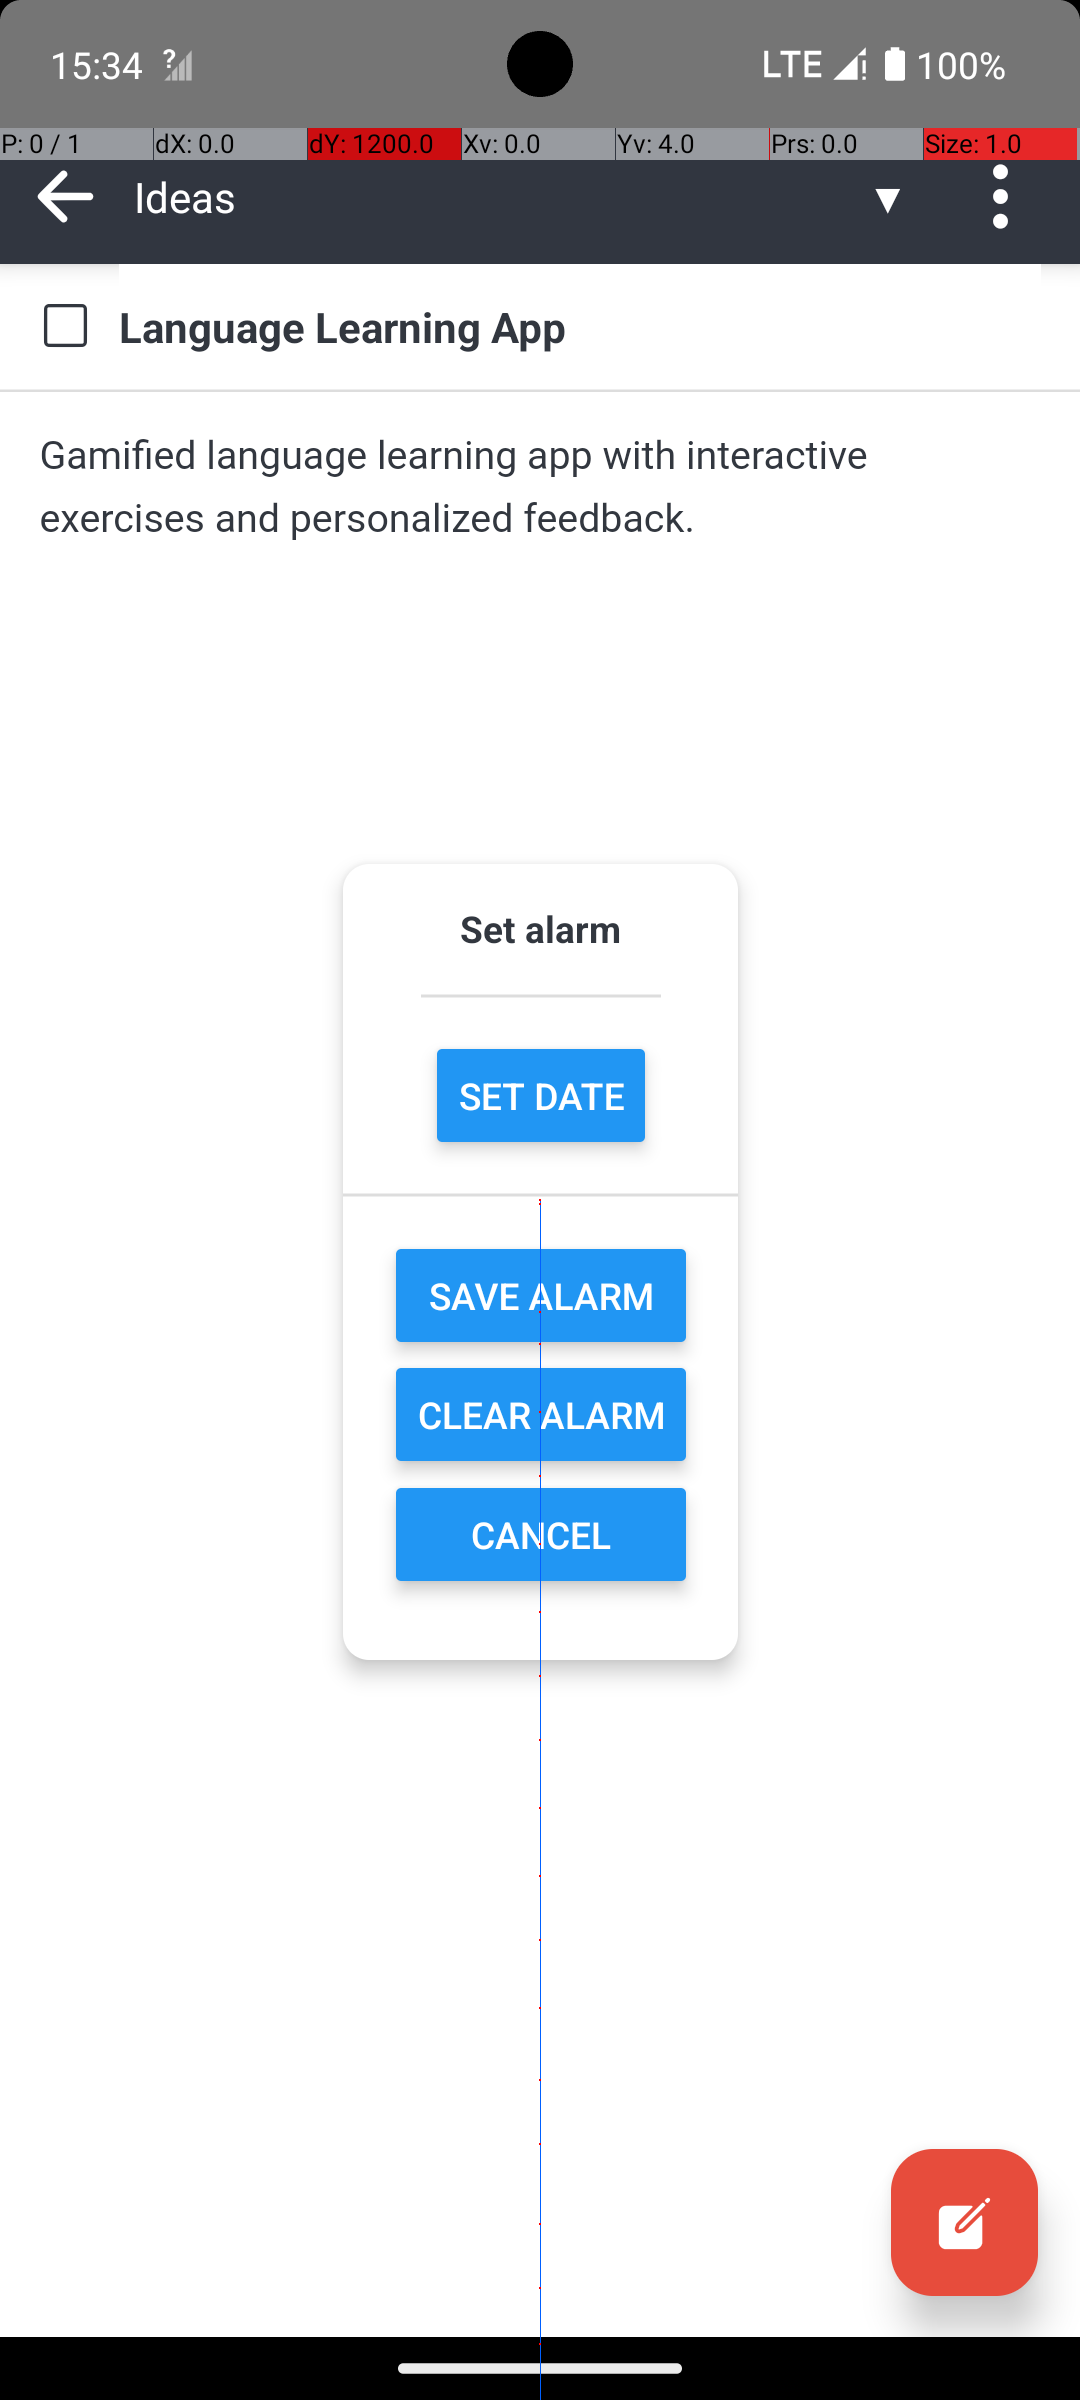  What do you see at coordinates (540, 1096) in the screenshot?
I see `SET DATE` at bounding box center [540, 1096].